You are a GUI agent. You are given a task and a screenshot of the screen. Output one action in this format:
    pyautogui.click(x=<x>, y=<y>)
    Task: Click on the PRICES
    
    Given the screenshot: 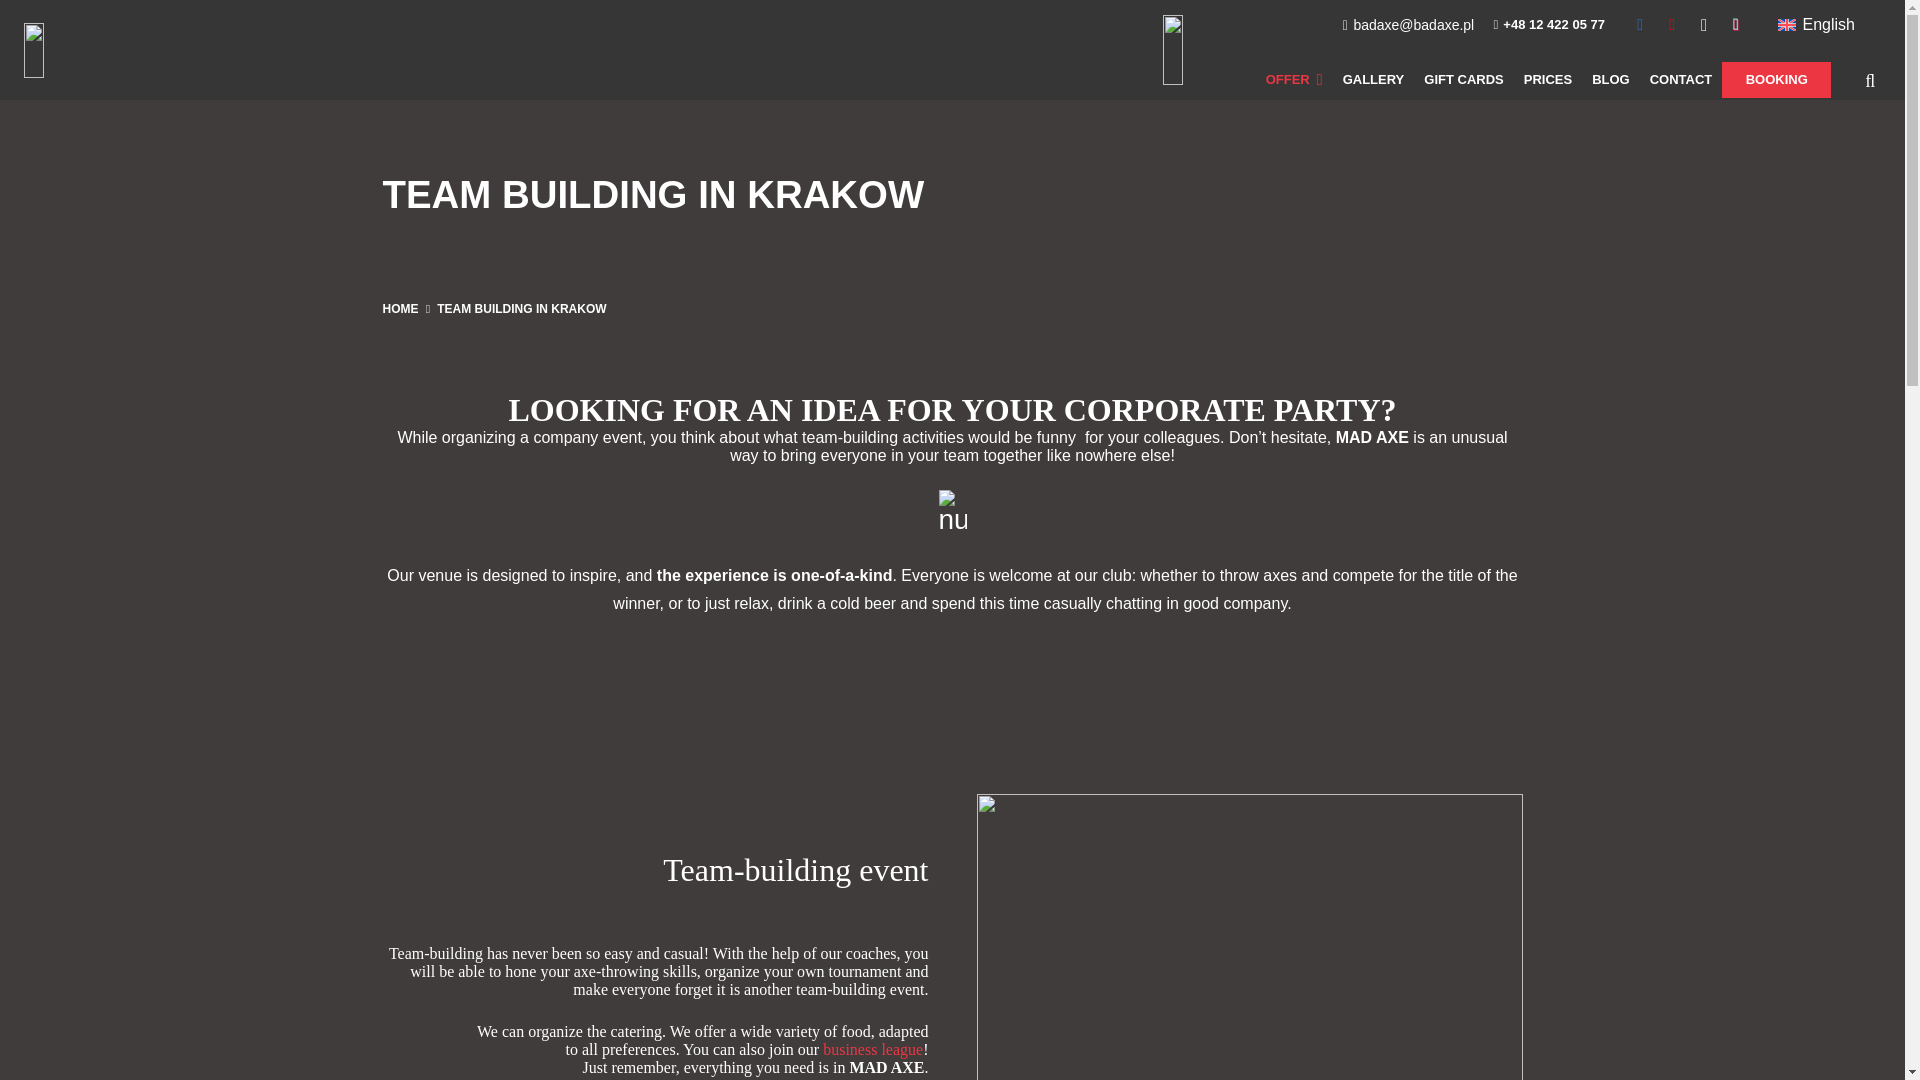 What is the action you would take?
    pyautogui.click(x=1548, y=80)
    